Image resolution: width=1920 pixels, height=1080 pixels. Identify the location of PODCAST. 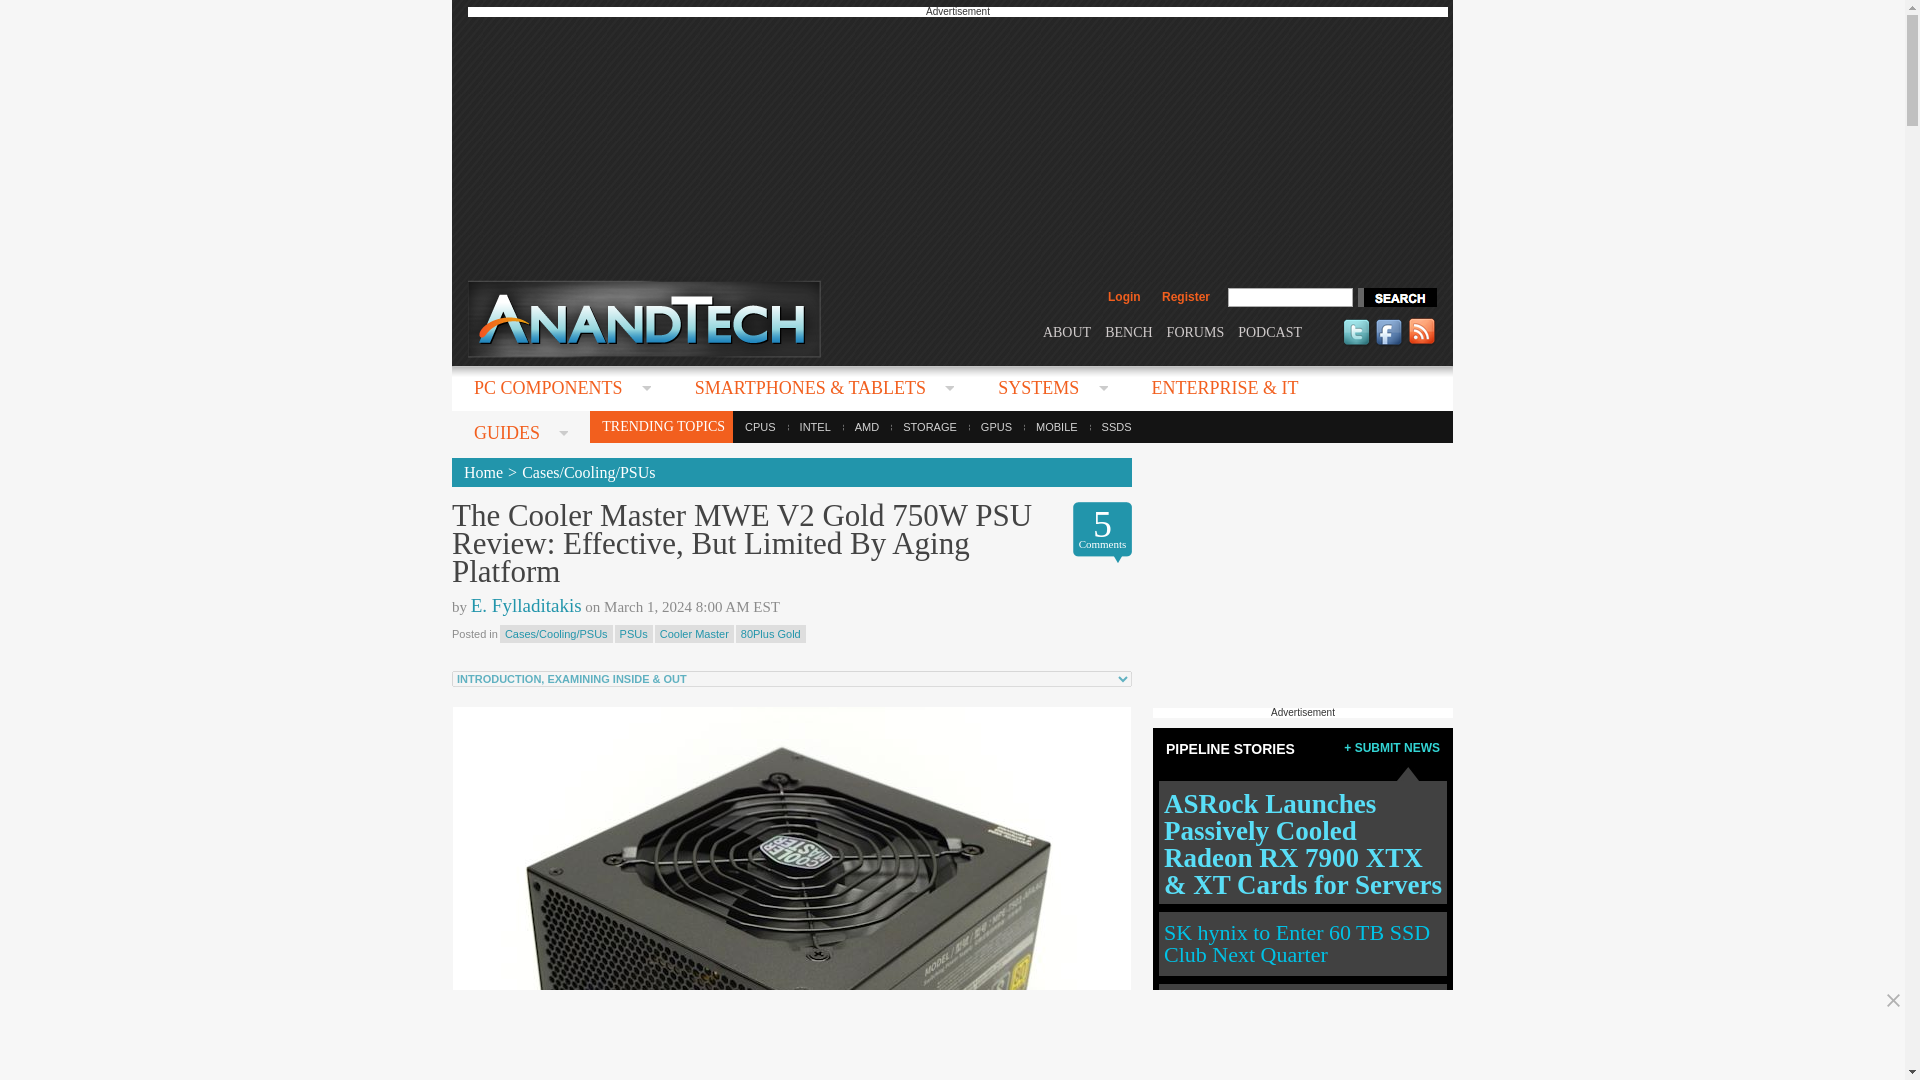
(1270, 332).